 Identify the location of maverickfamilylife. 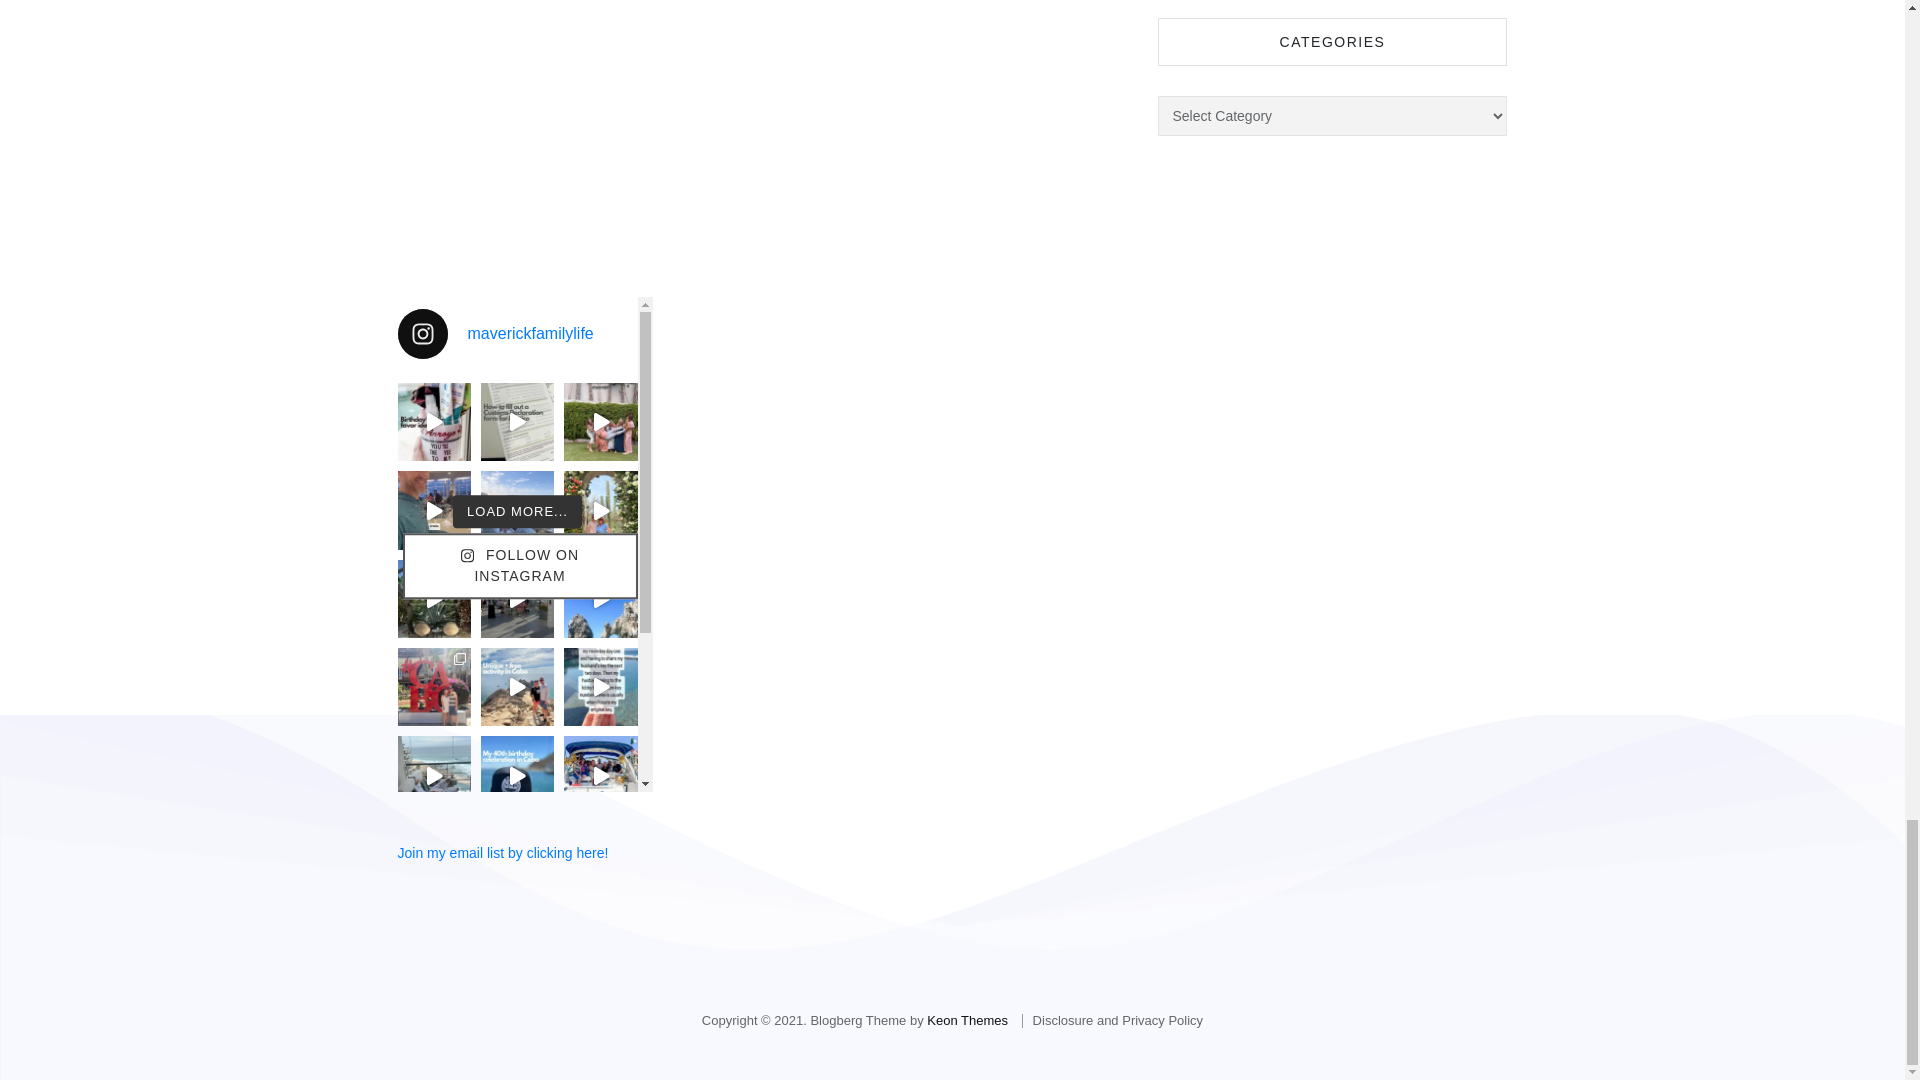
(517, 333).